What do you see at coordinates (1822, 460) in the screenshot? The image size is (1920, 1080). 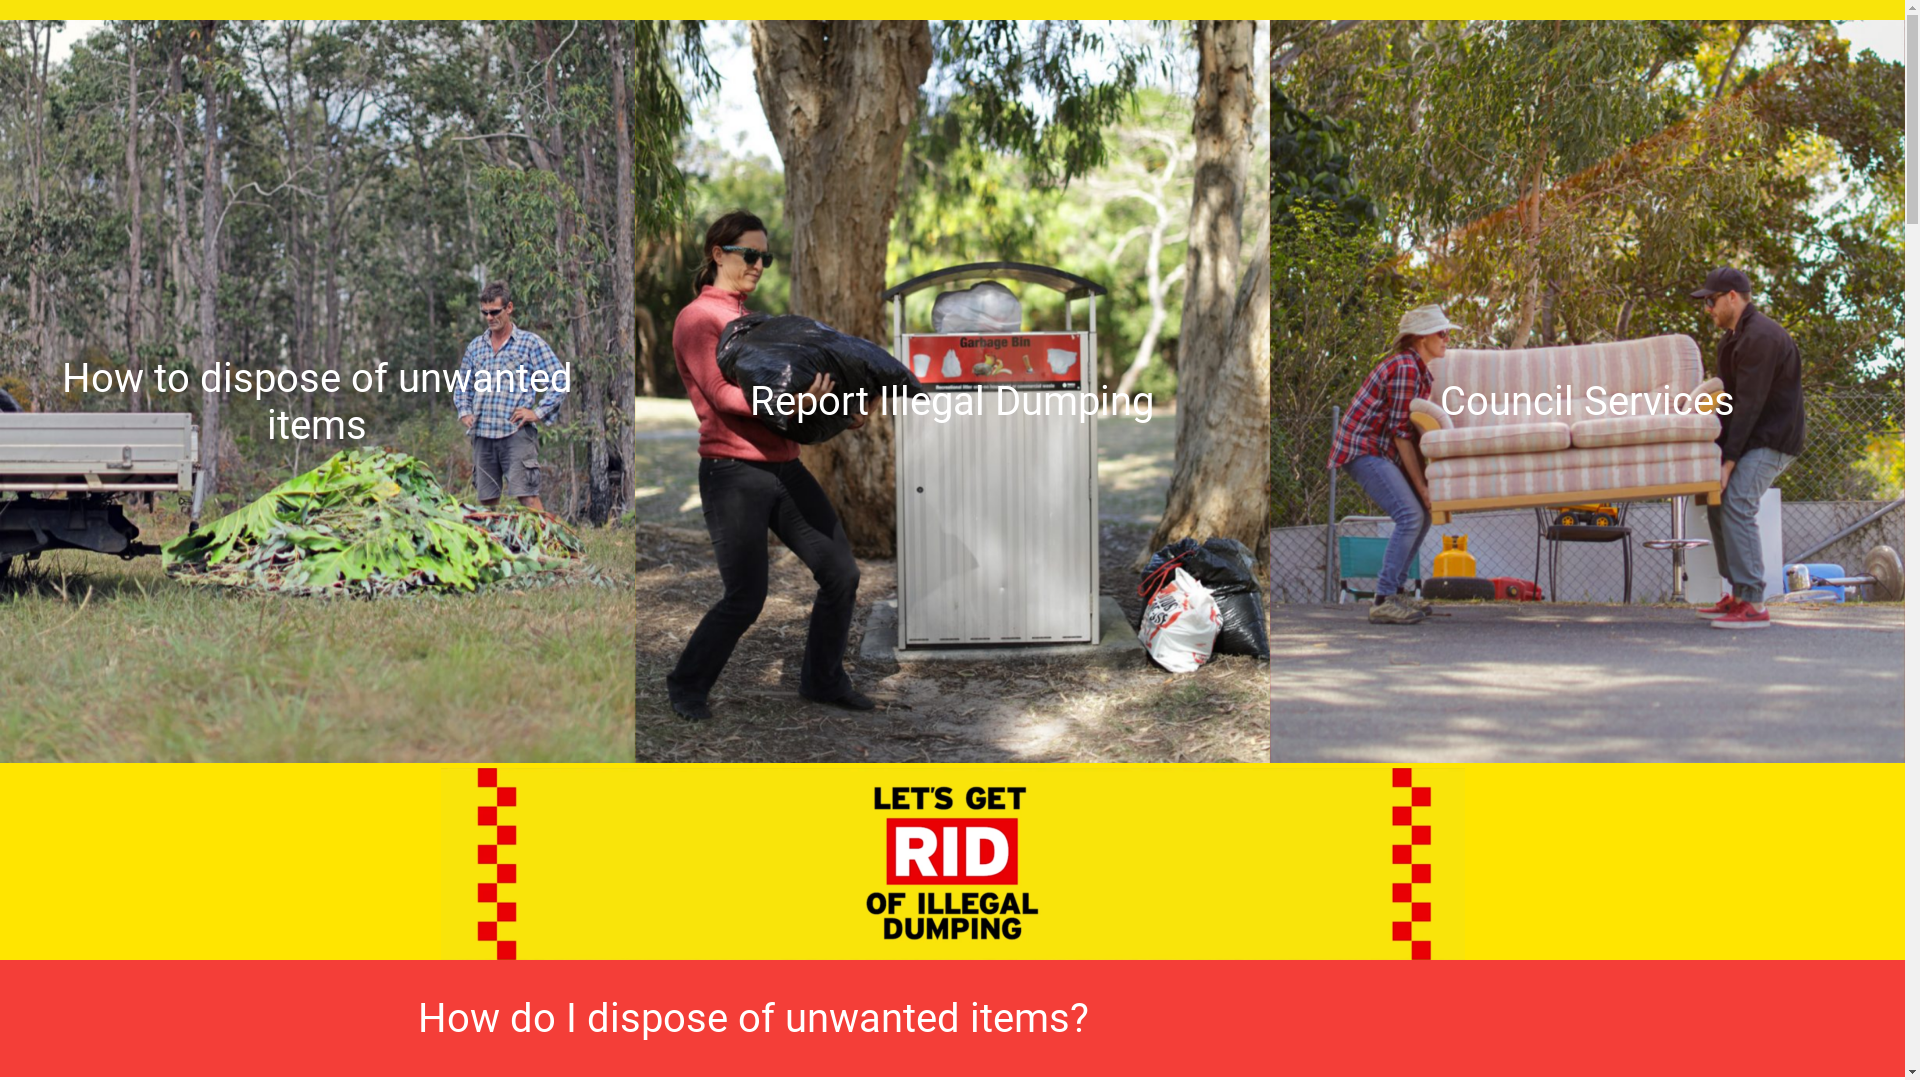 I see `Ballina Shire` at bounding box center [1822, 460].